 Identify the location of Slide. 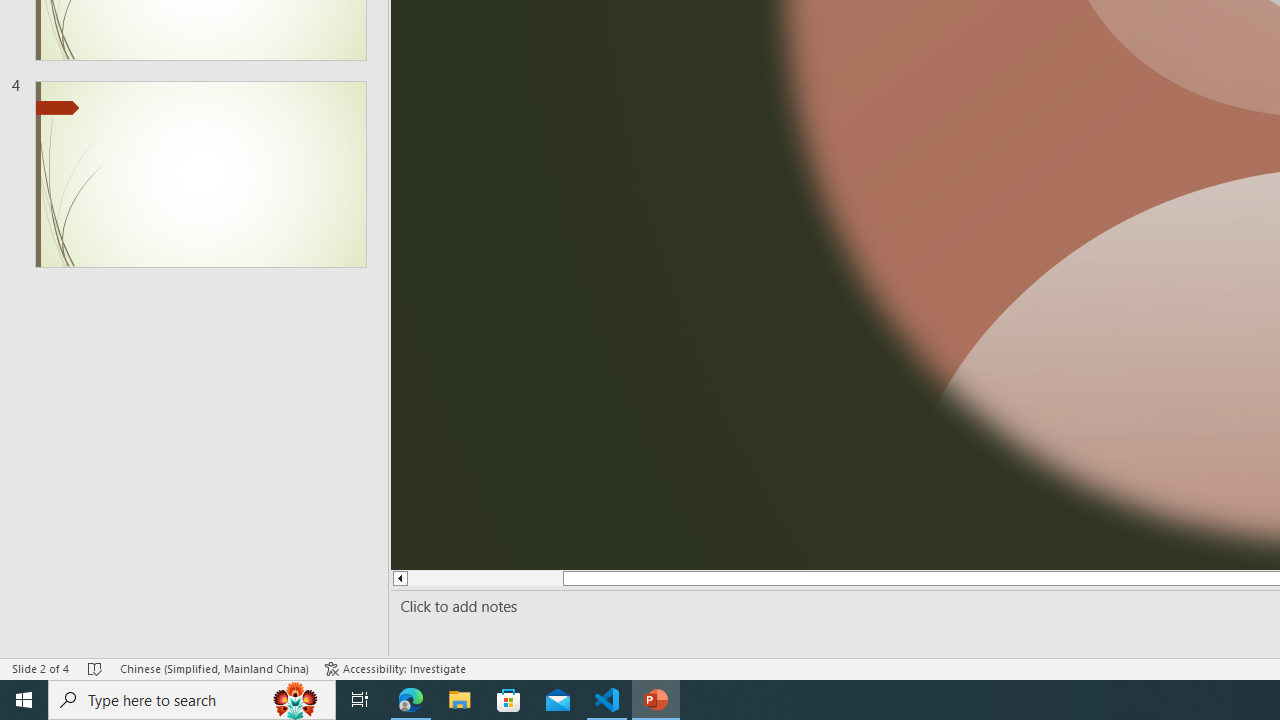
(200, 174).